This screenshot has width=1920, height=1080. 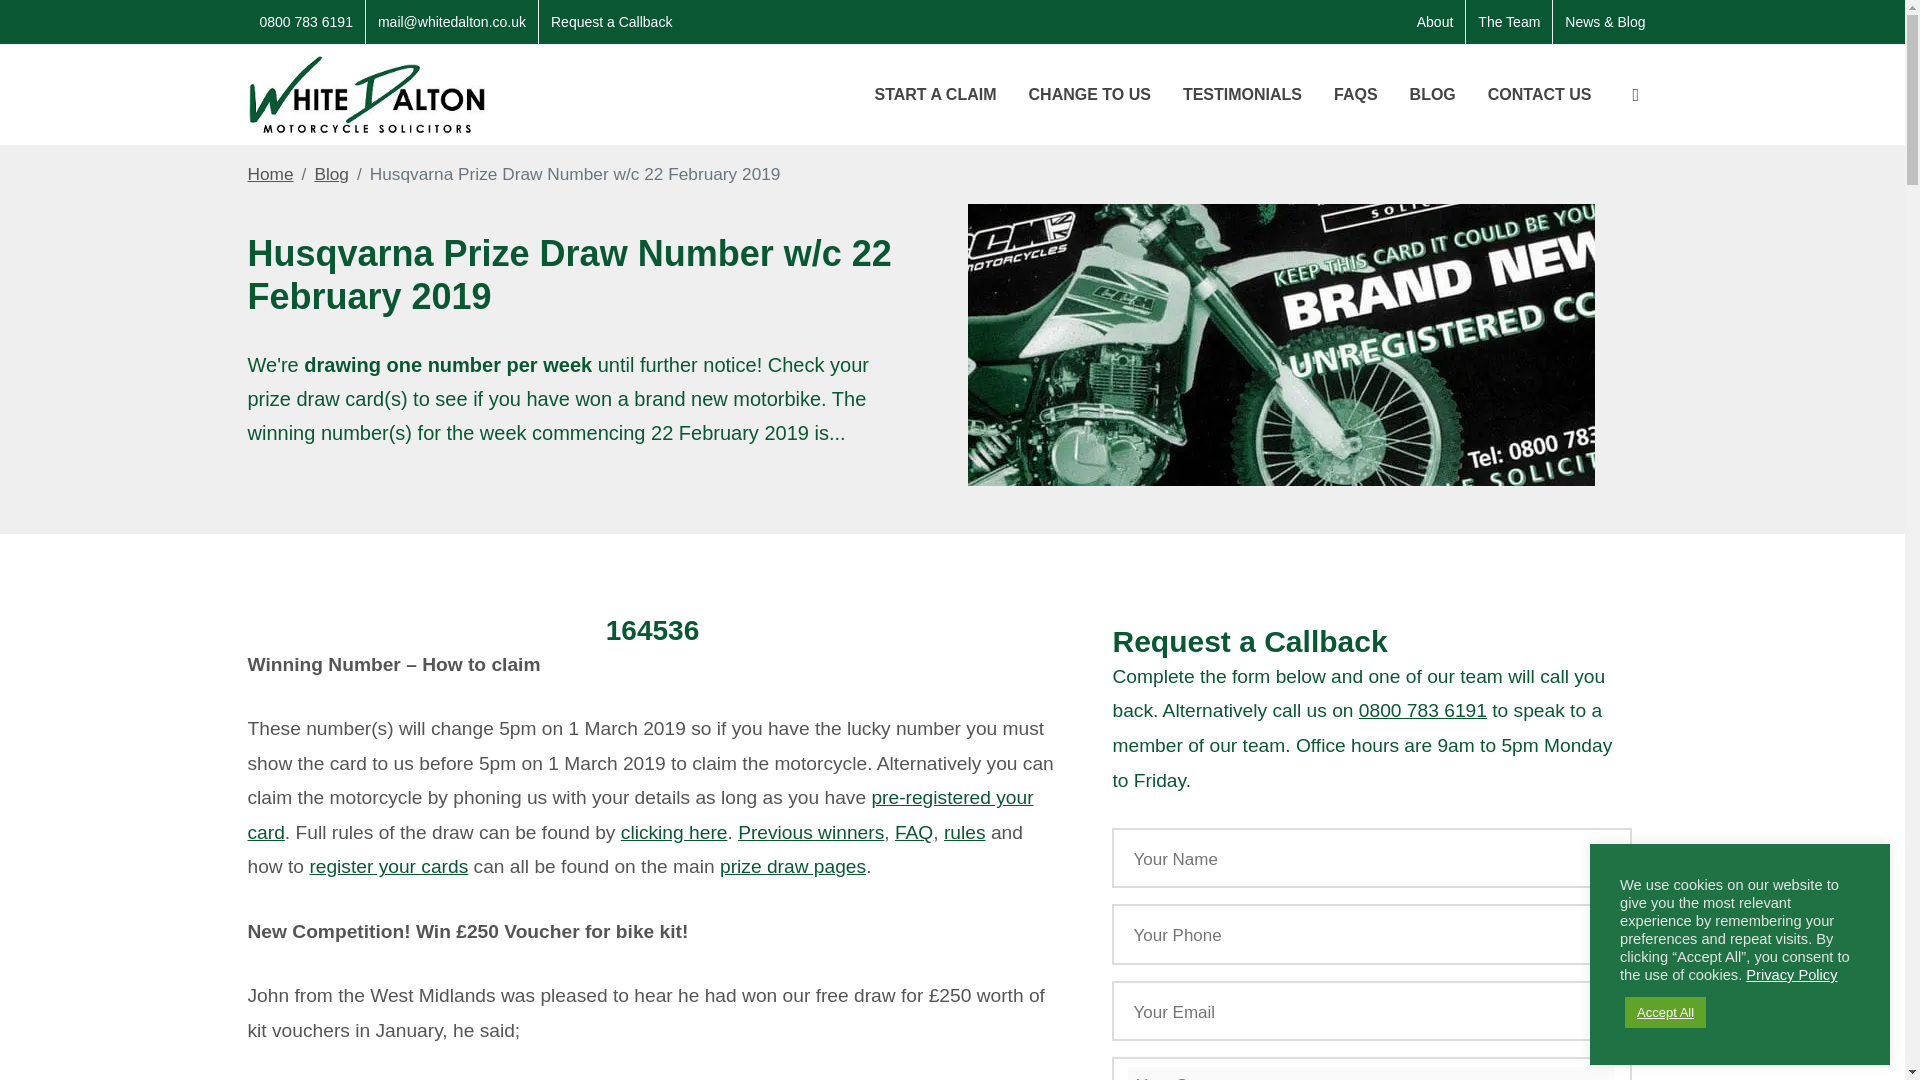 I want to click on Testimonials, so click(x=1242, y=94).